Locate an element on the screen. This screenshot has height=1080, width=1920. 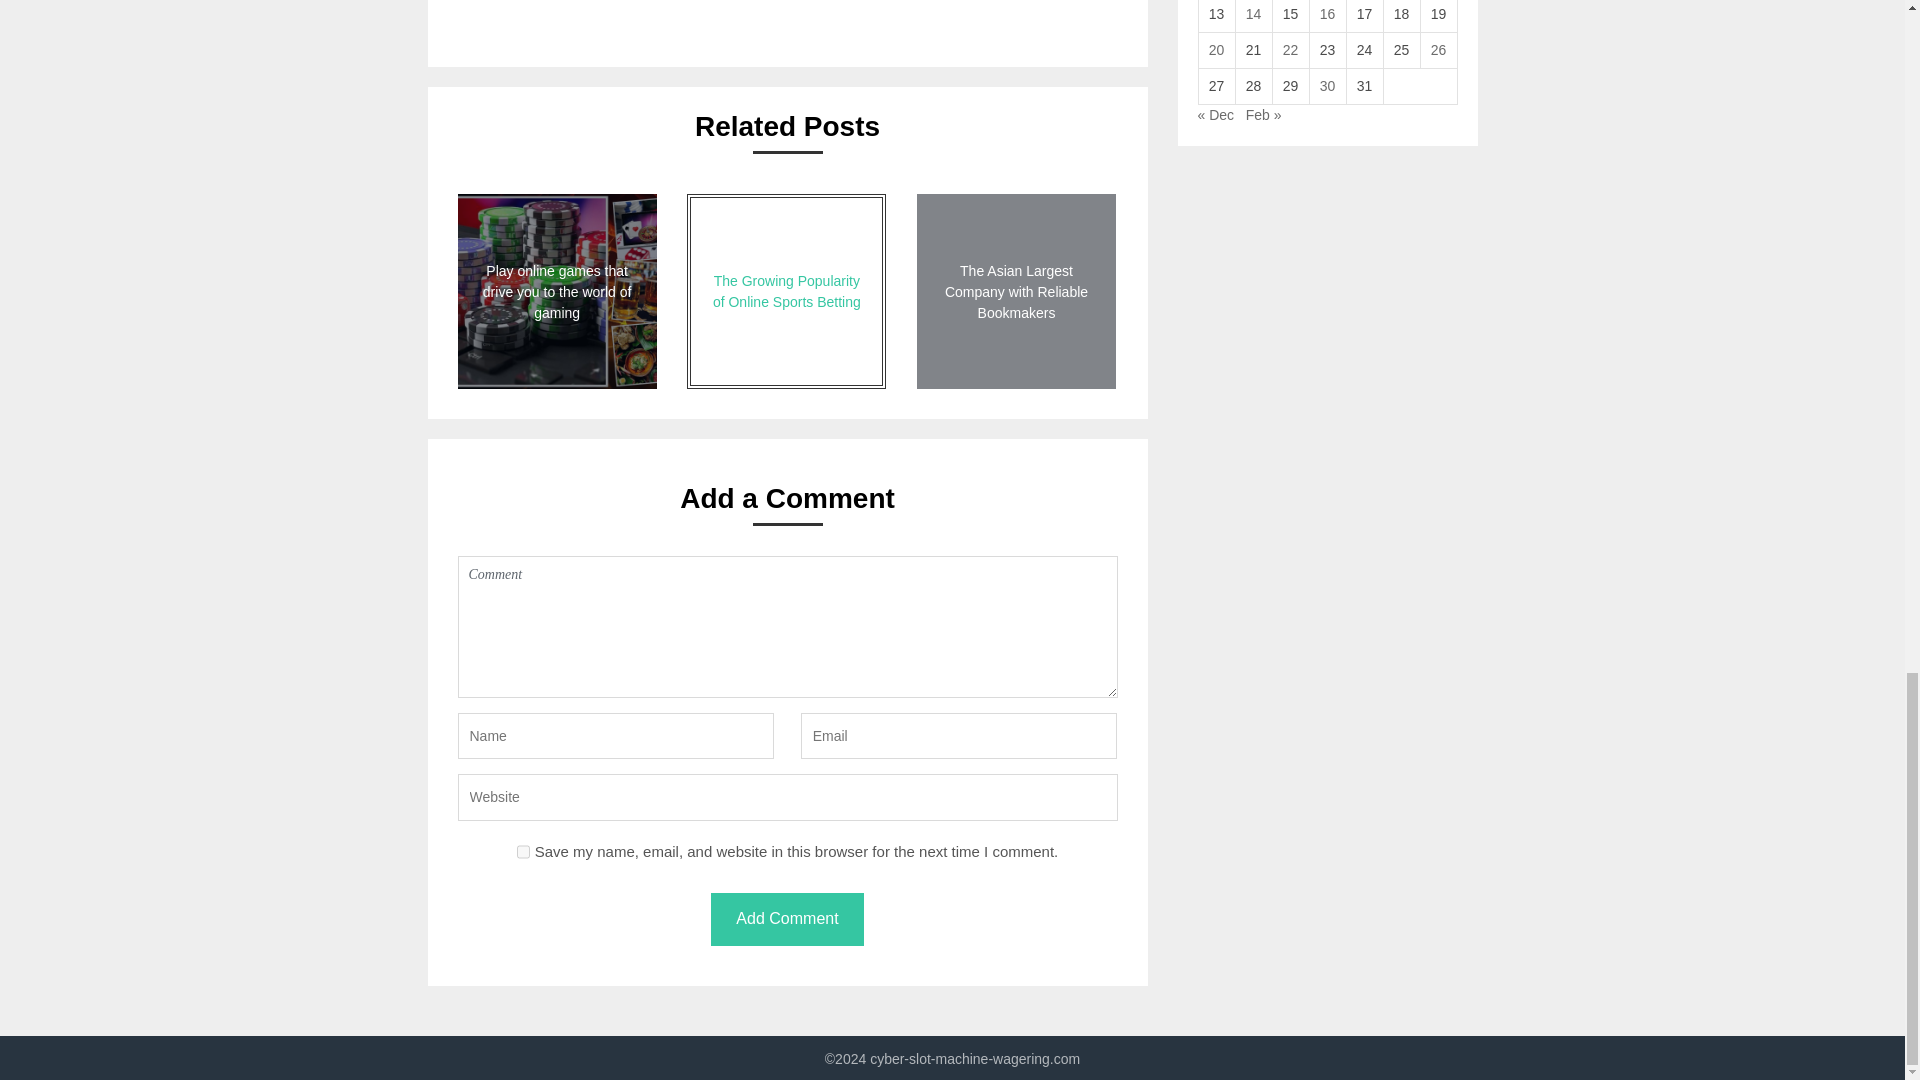
20 is located at coordinates (1216, 50).